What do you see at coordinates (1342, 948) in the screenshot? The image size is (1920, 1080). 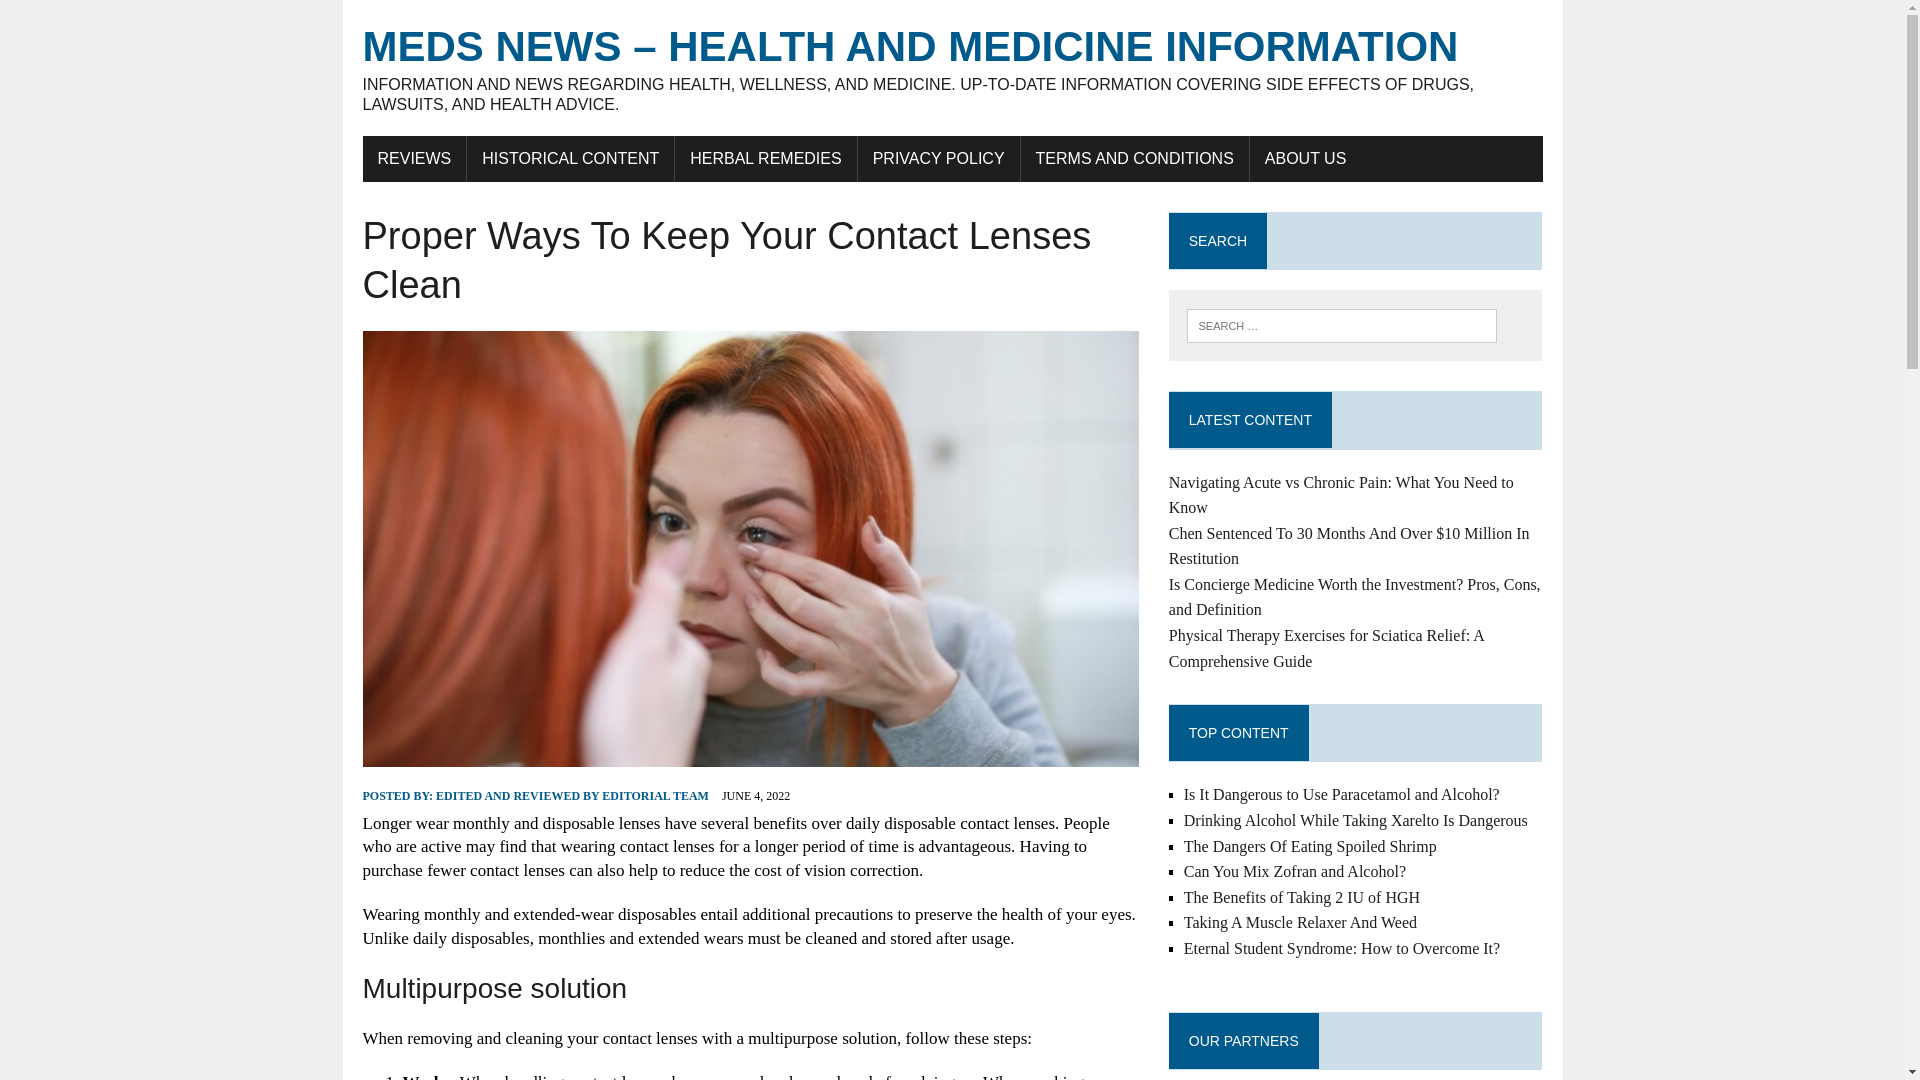 I see `Eternal Student Syndrome: How to Overcome It?` at bounding box center [1342, 948].